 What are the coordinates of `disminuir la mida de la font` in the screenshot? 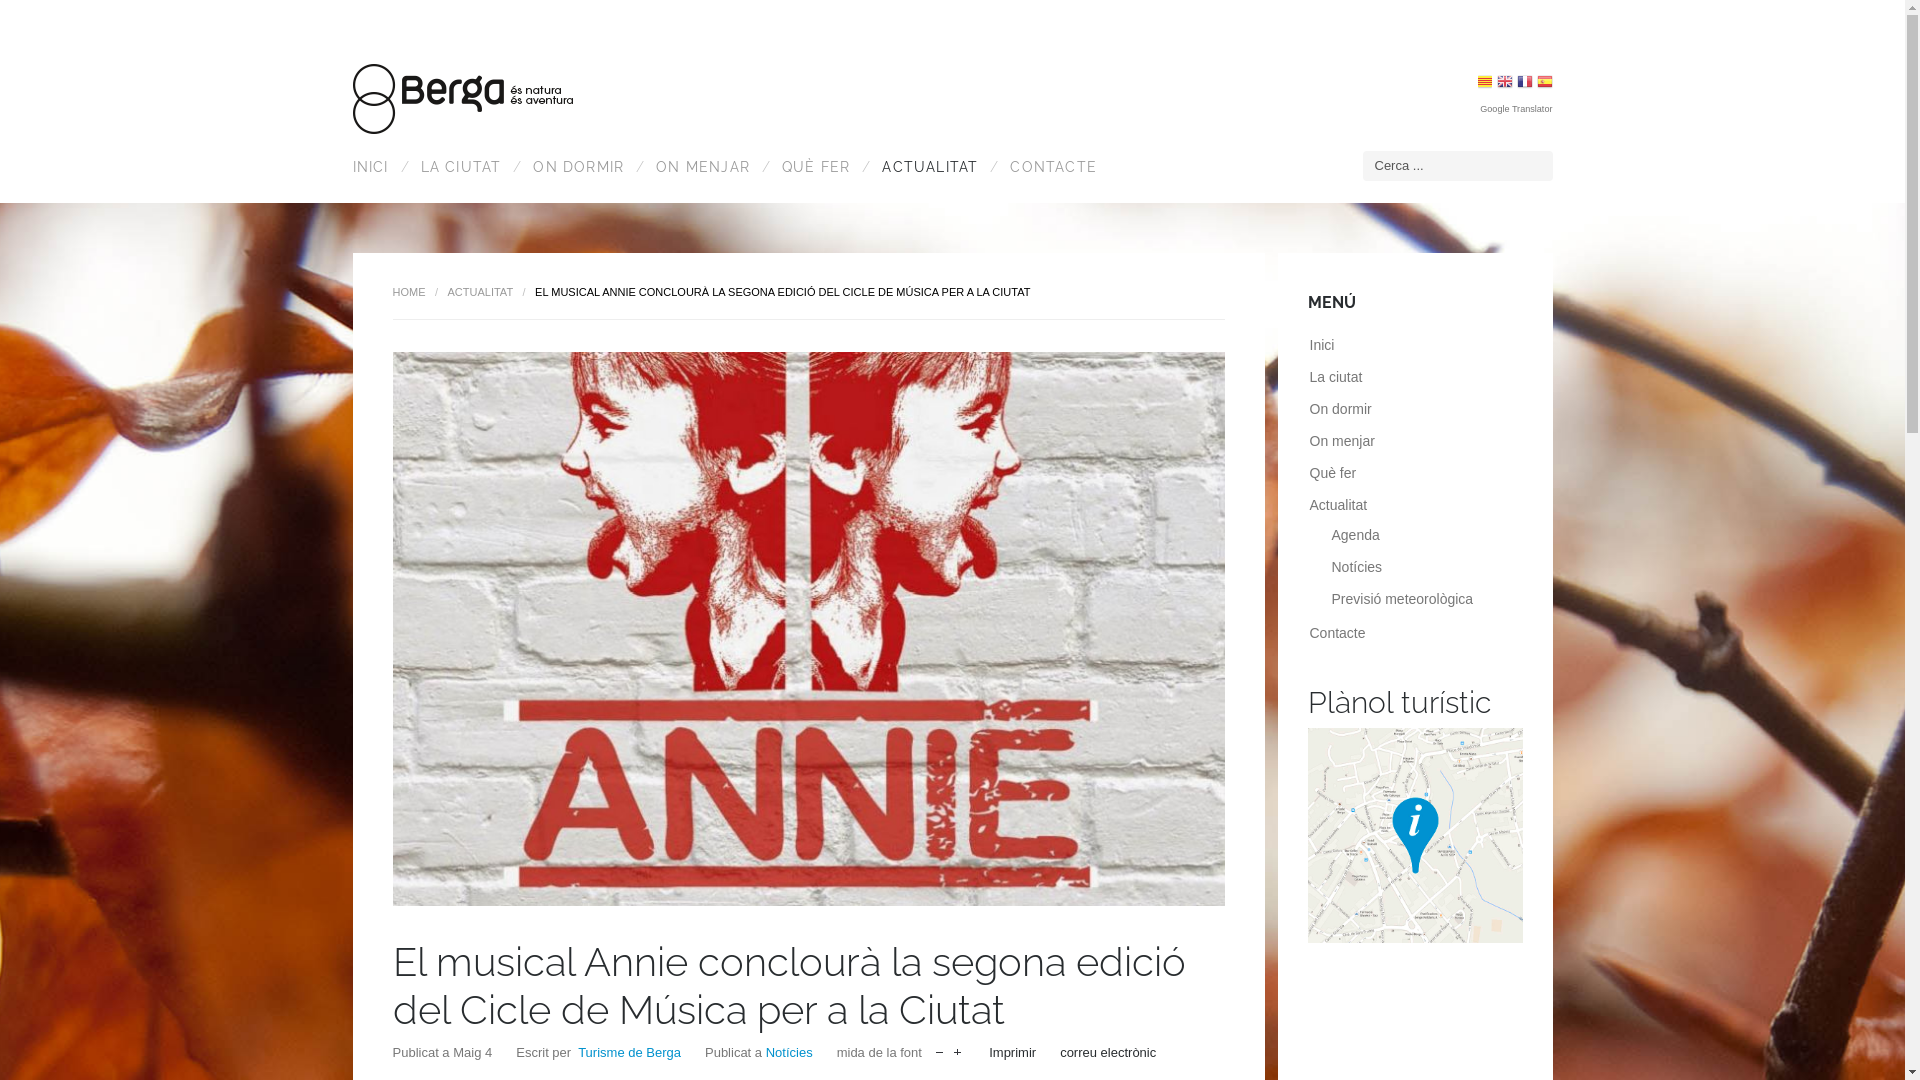 It's located at (940, 1048).